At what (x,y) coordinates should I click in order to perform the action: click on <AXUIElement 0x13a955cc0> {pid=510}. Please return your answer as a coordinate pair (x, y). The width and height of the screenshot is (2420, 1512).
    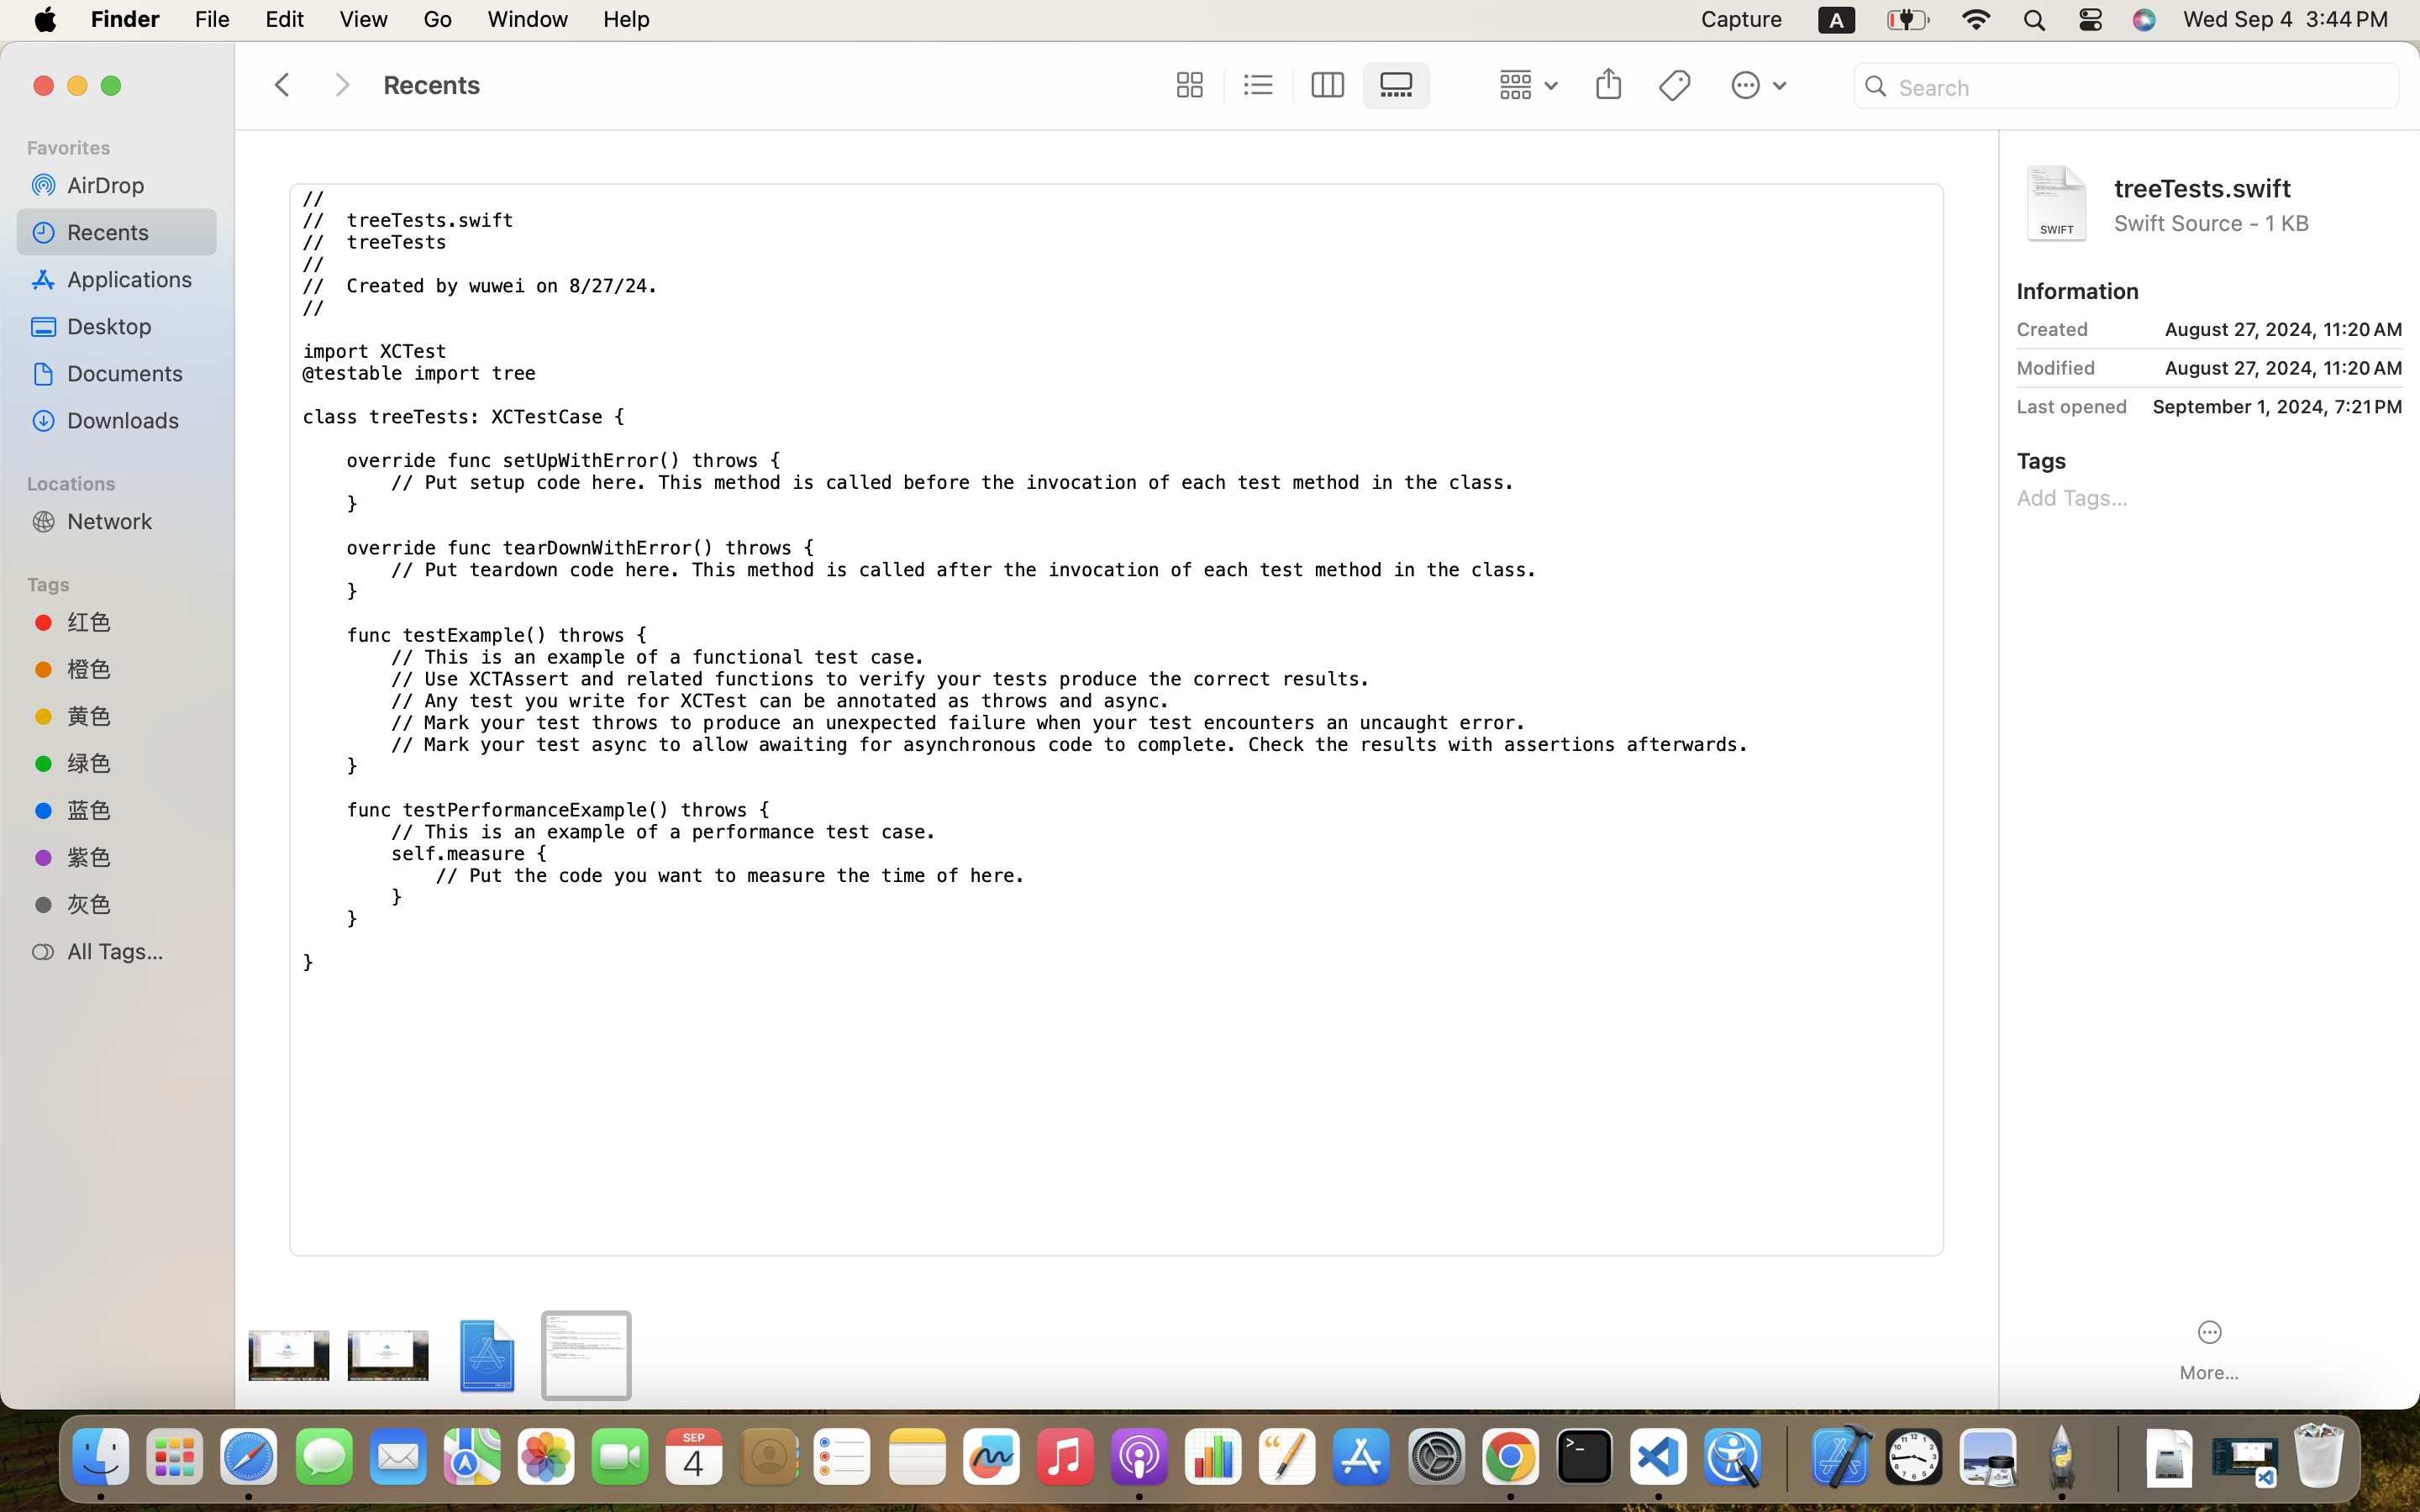
    Looking at the image, I should click on (1293, 86).